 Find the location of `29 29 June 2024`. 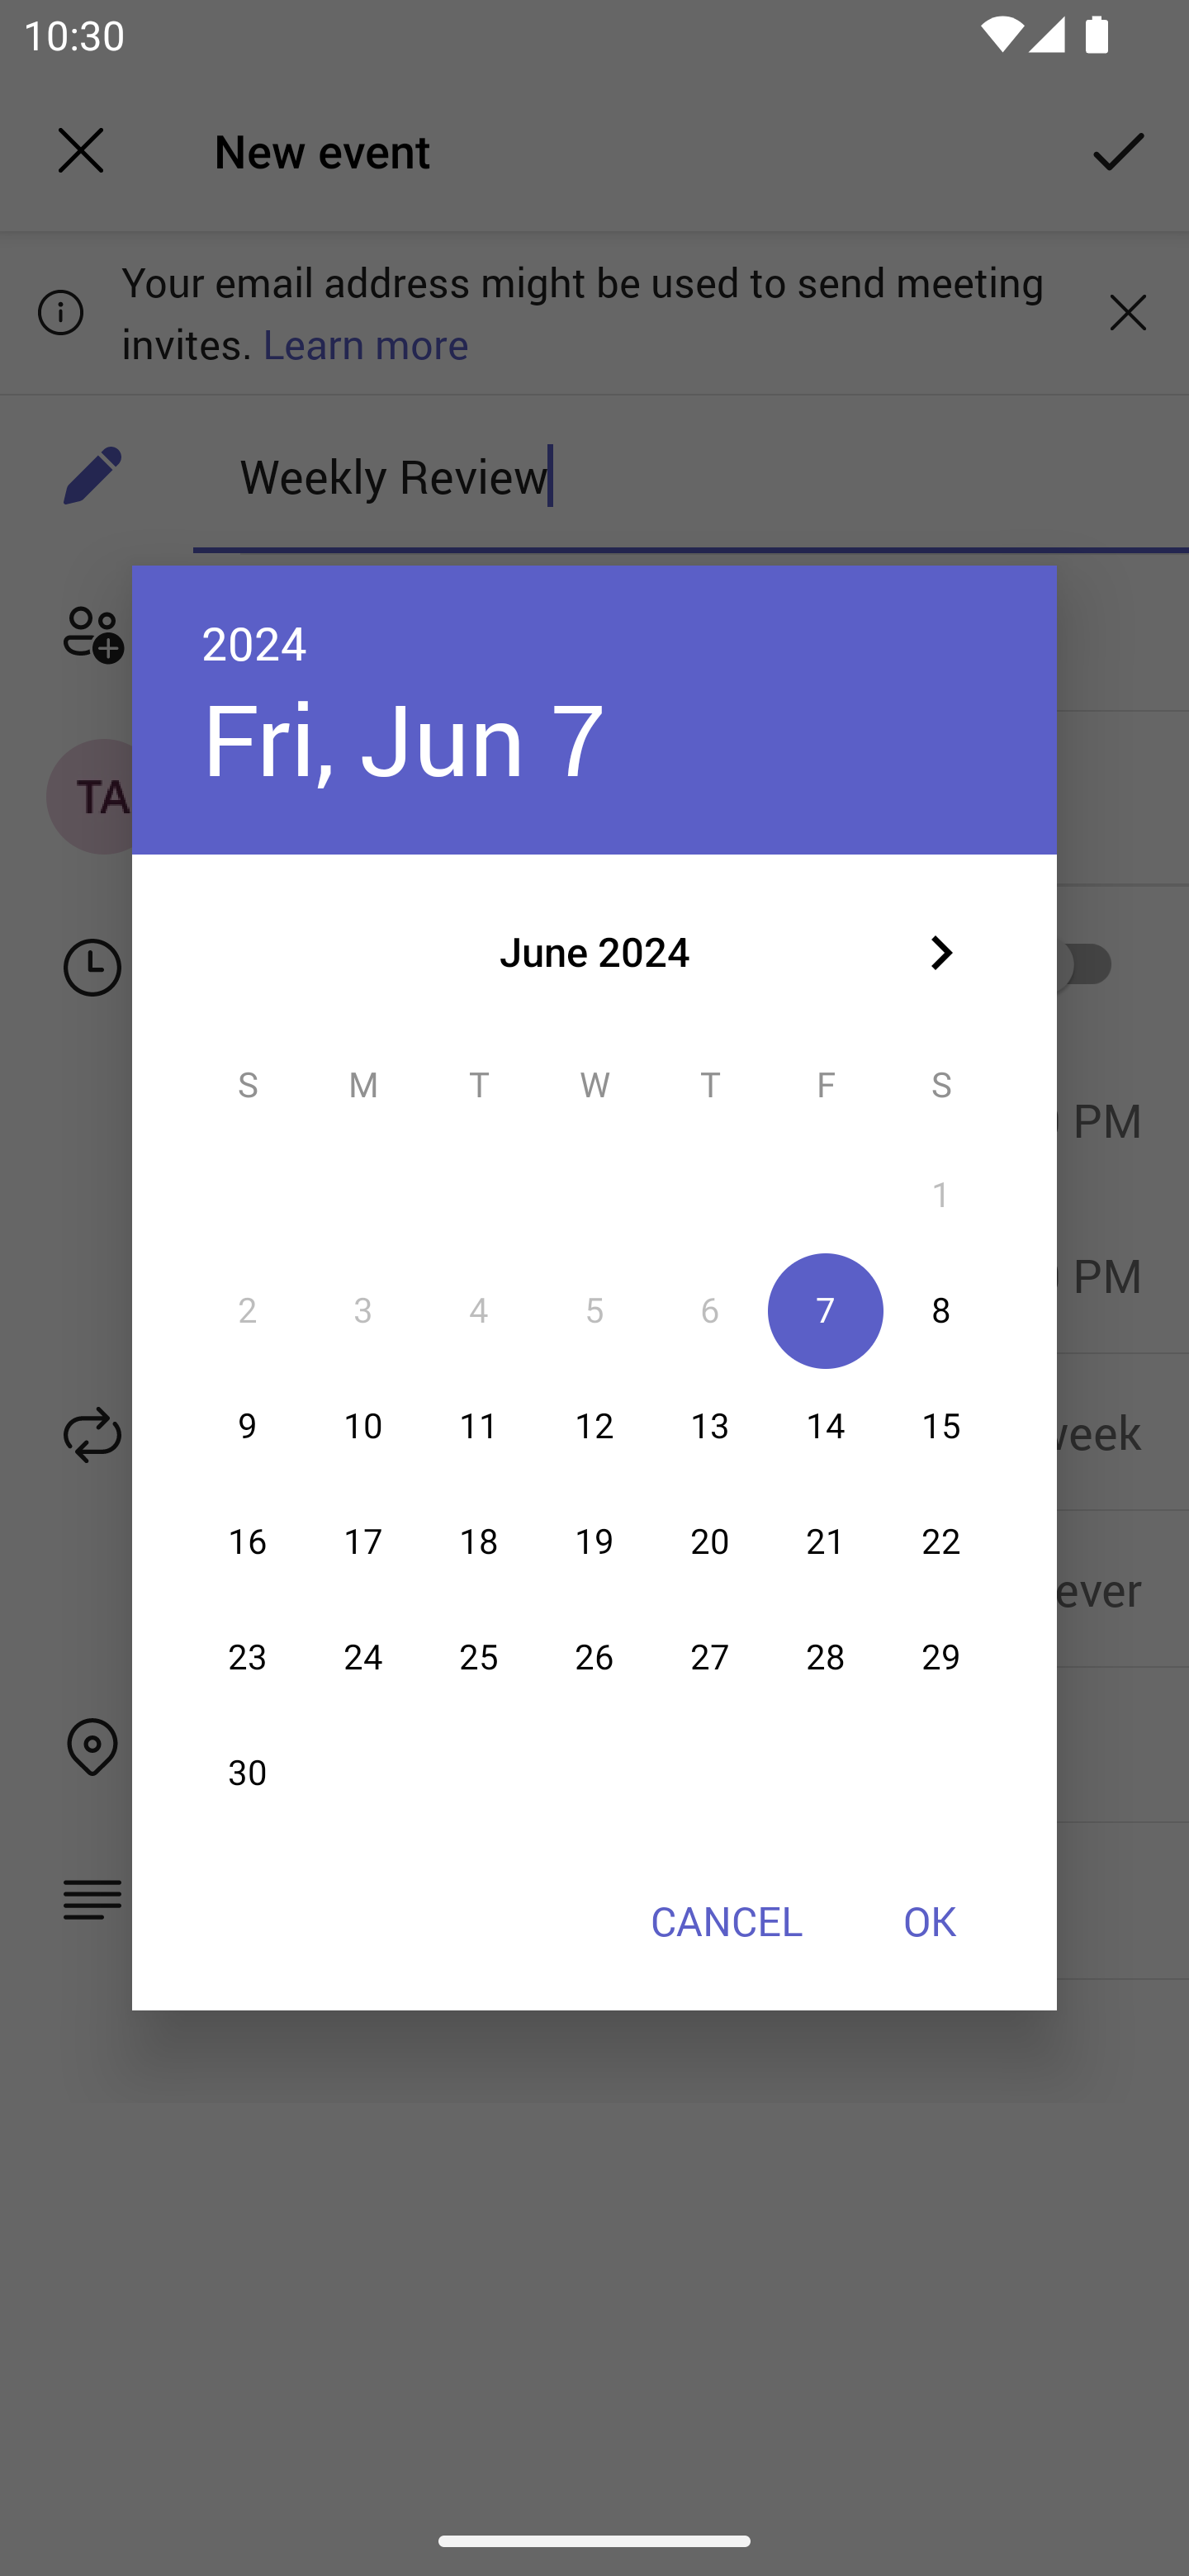

29 29 June 2024 is located at coordinates (940, 1657).